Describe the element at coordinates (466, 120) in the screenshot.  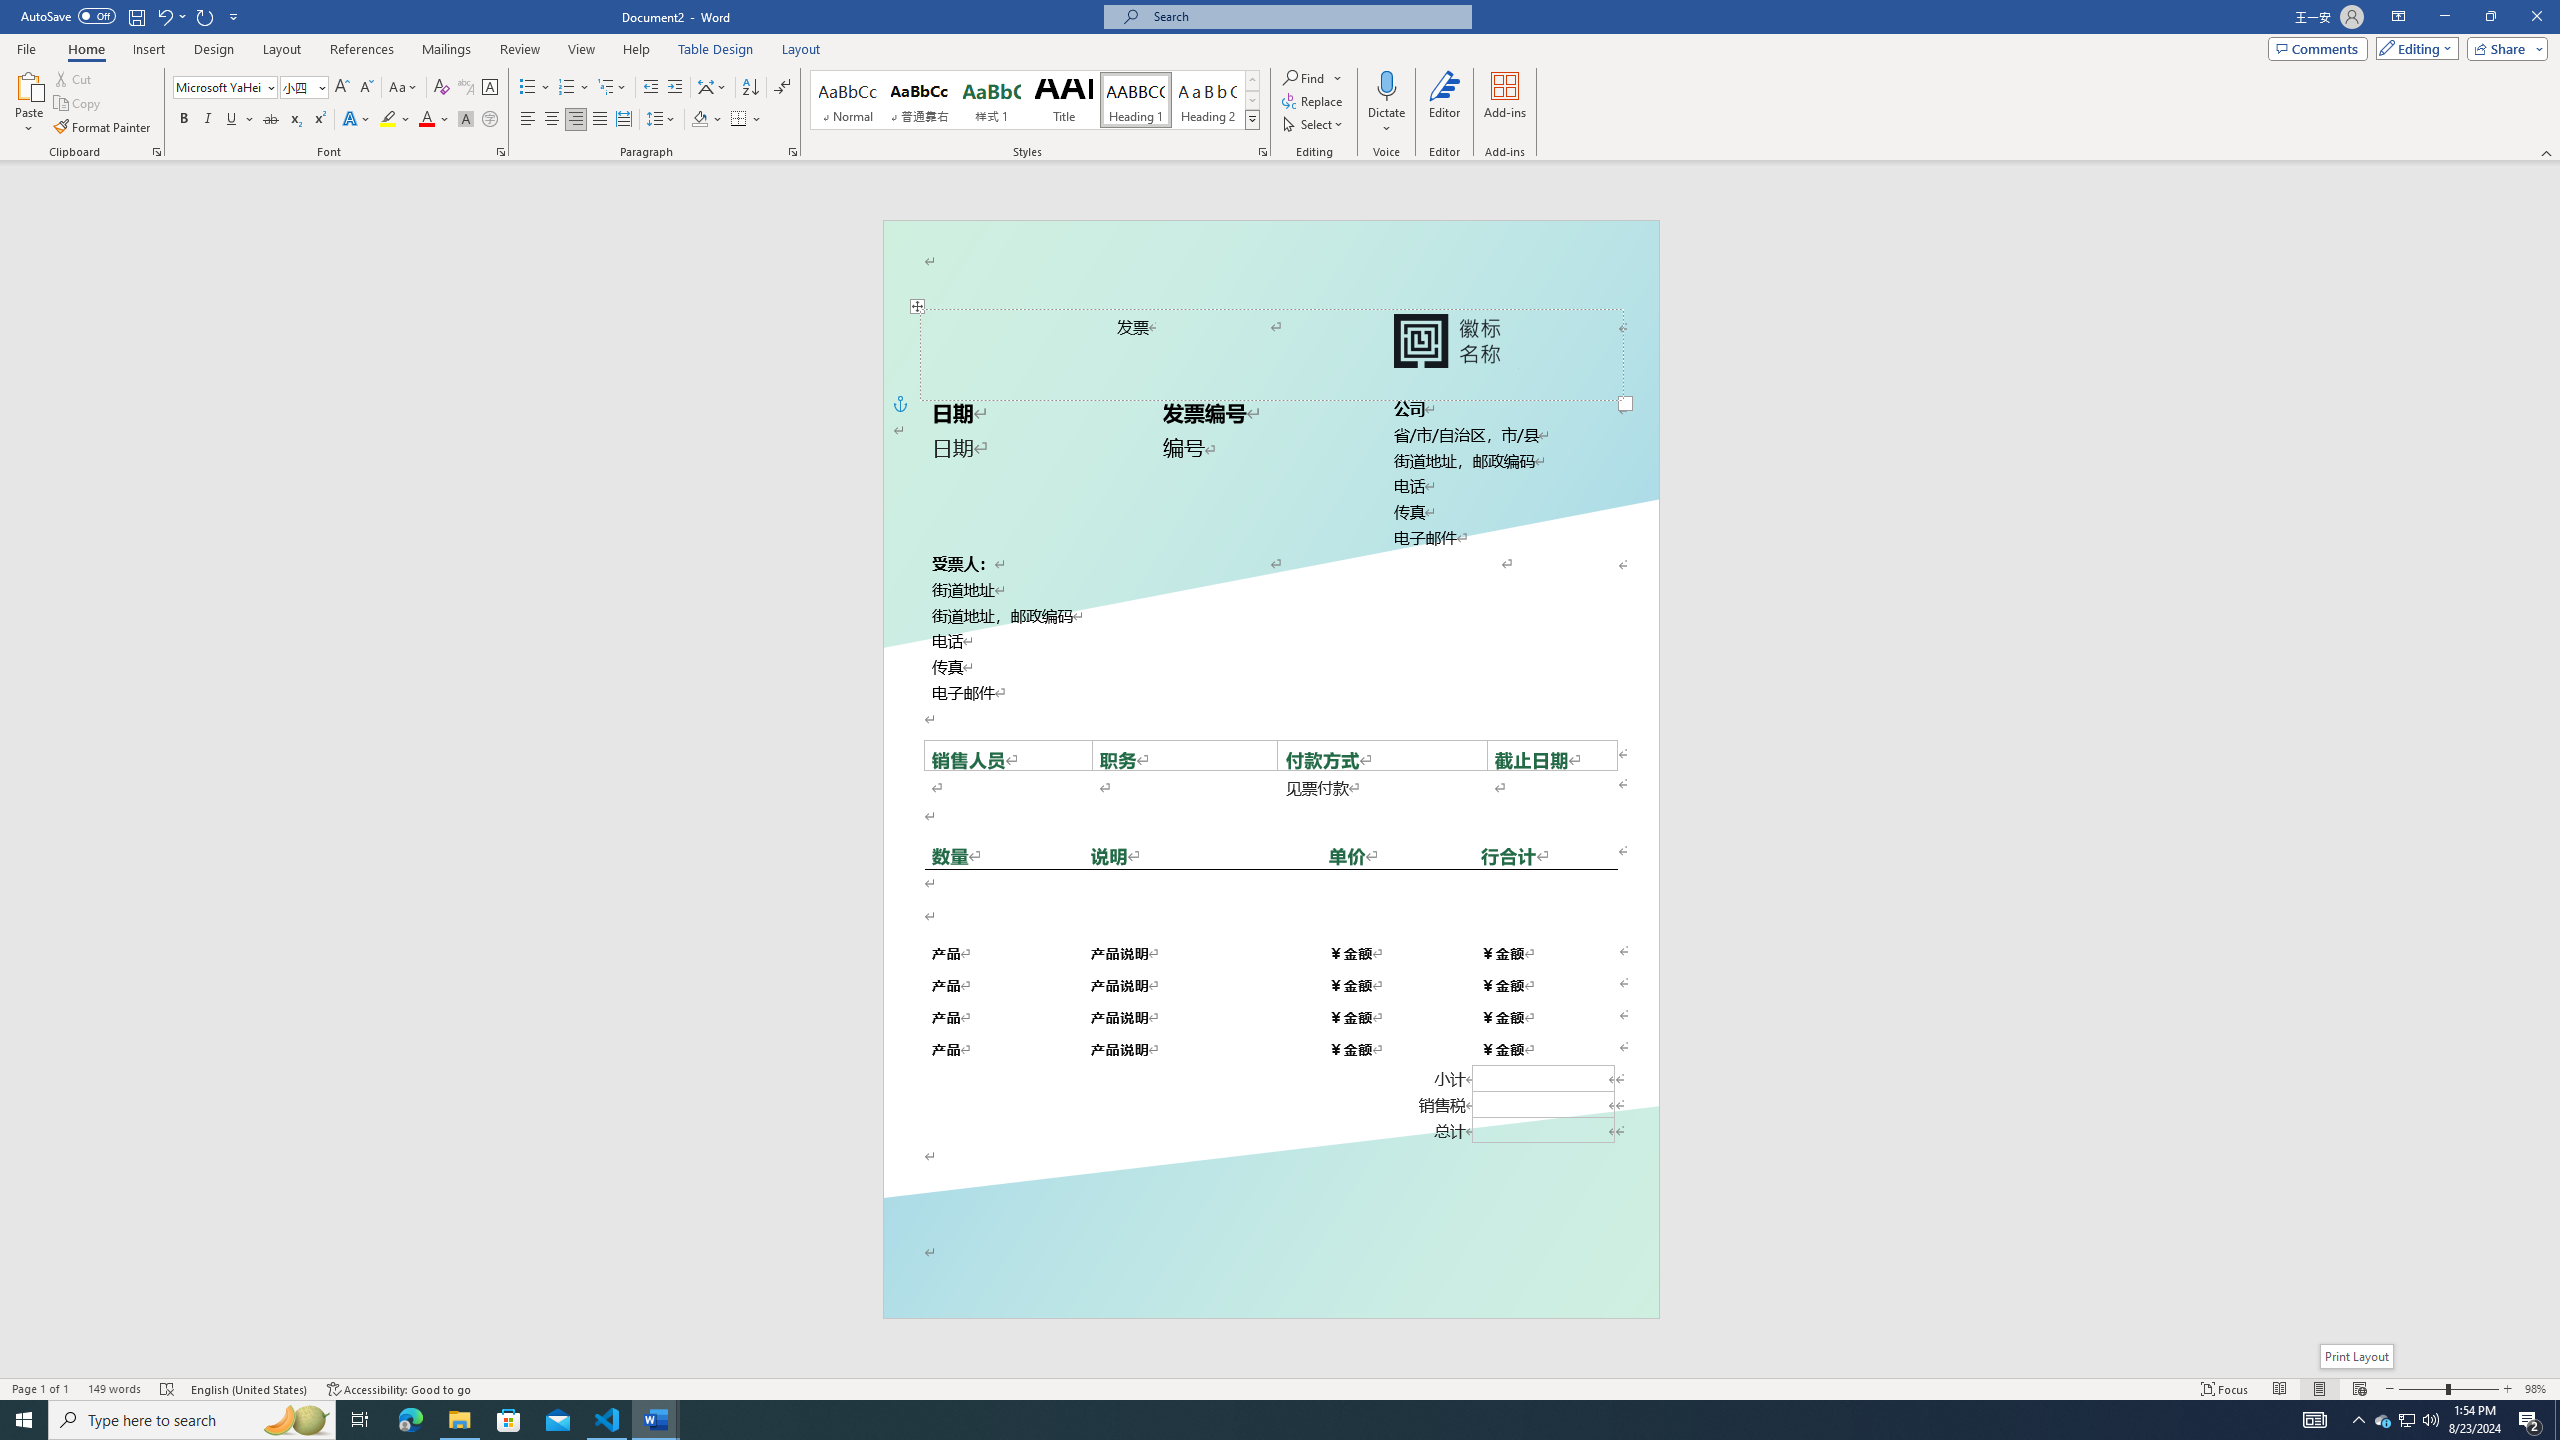
I see `Character Shading` at that location.